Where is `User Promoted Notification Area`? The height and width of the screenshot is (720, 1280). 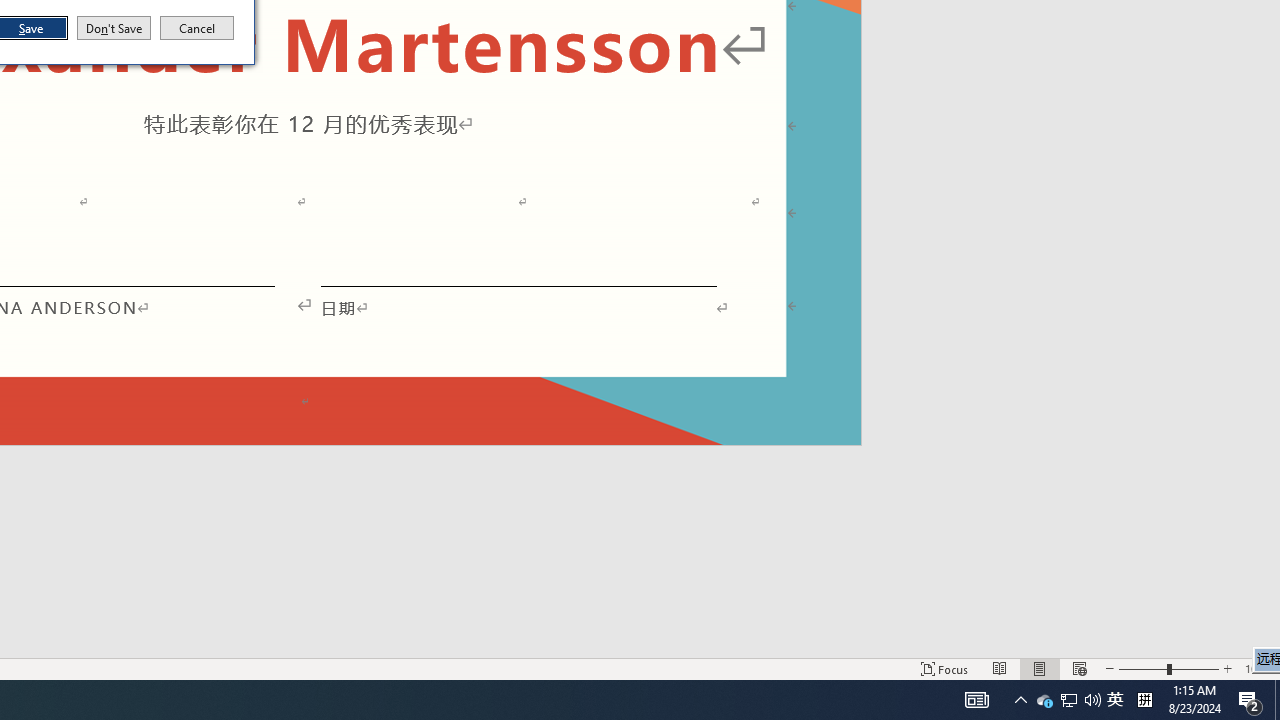
User Promoted Notification Area is located at coordinates (1115, 700).